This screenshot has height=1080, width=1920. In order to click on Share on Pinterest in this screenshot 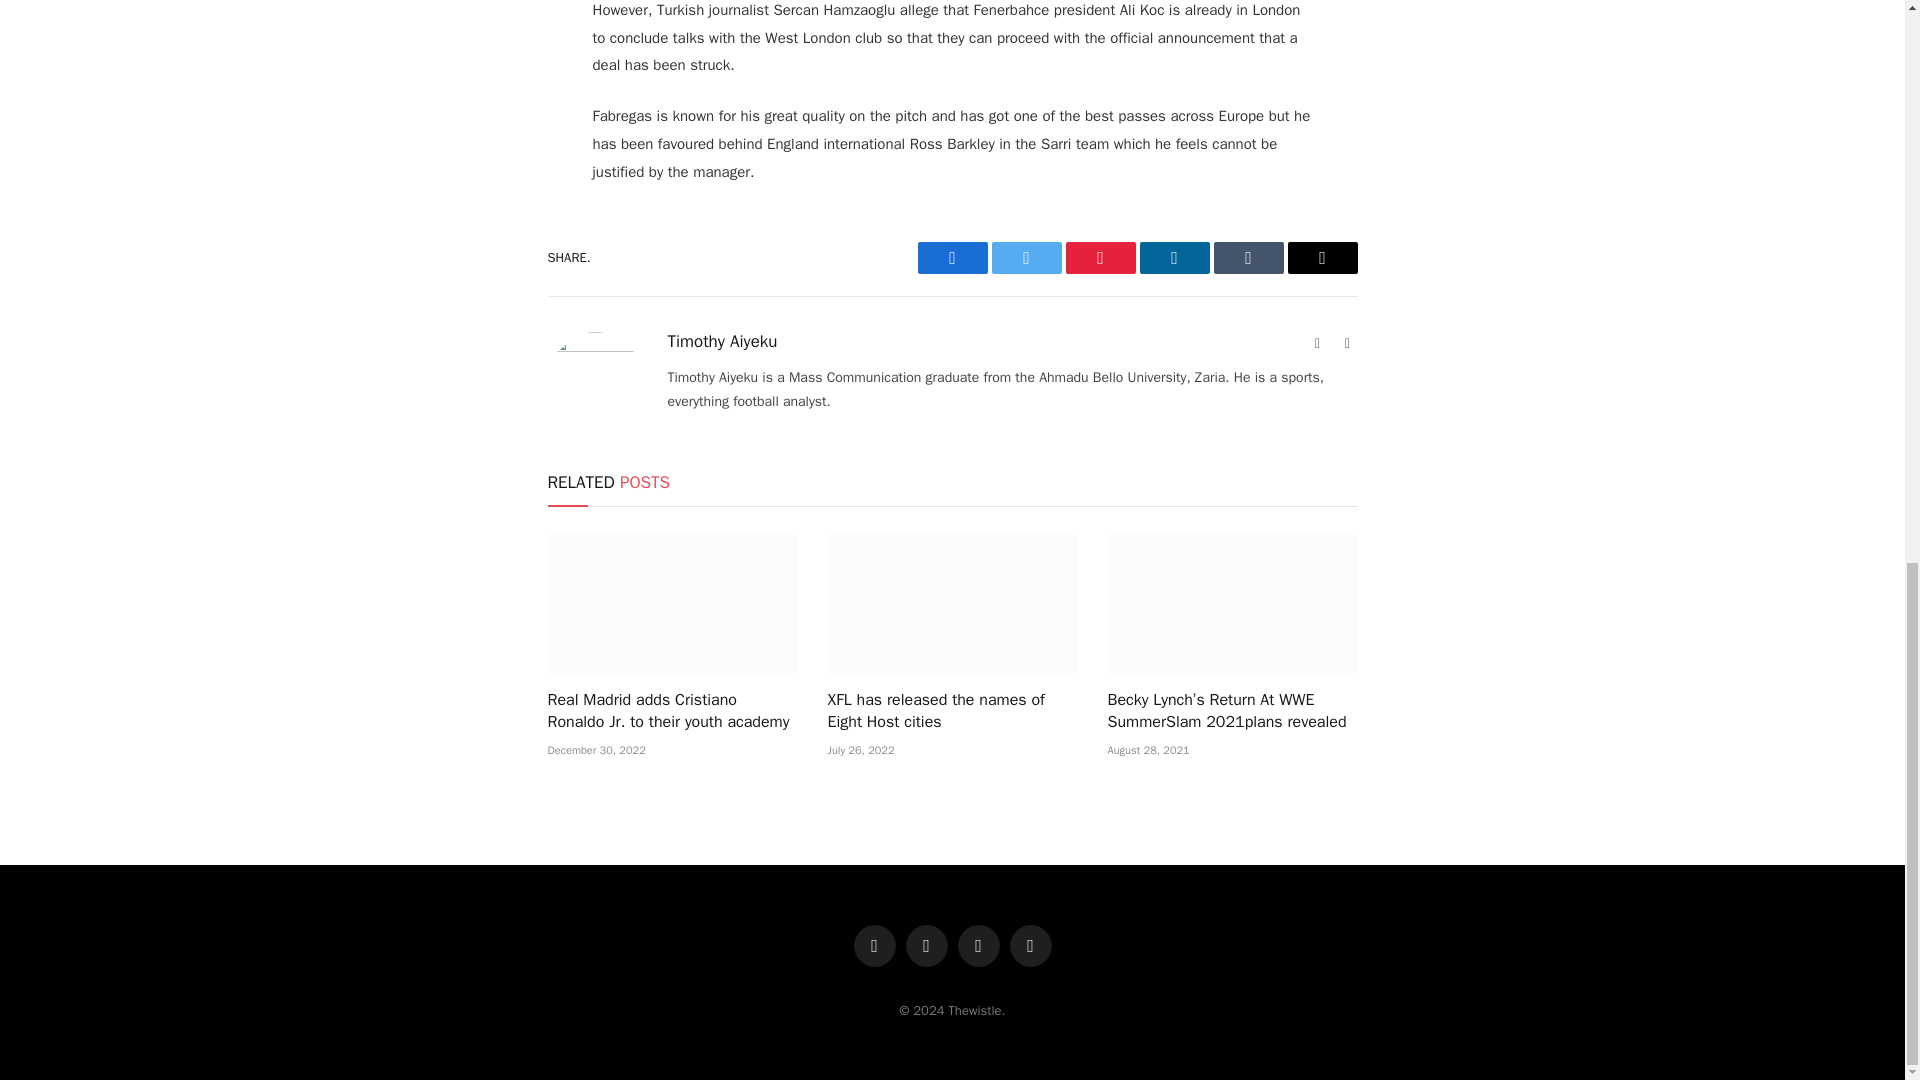, I will do `click(1100, 258)`.